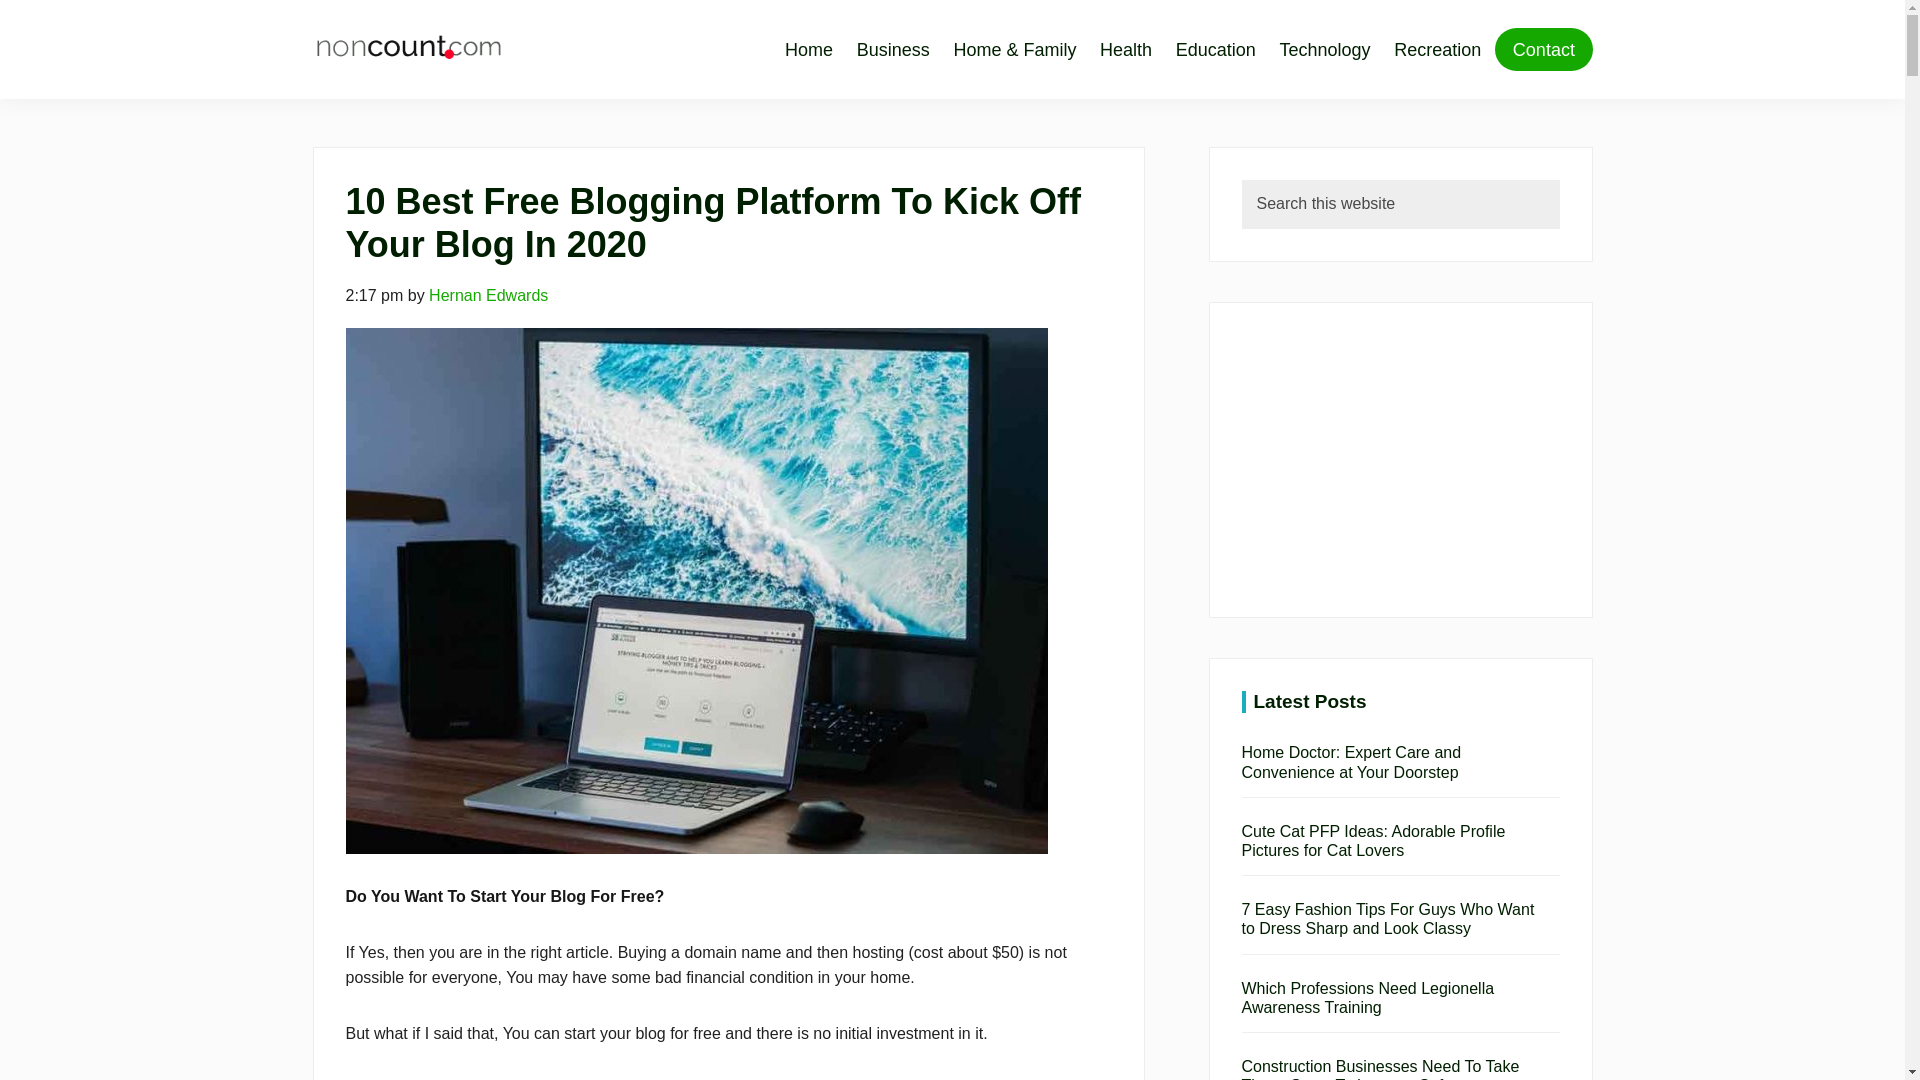 The width and height of the screenshot is (1920, 1080). I want to click on Health, so click(1126, 49).